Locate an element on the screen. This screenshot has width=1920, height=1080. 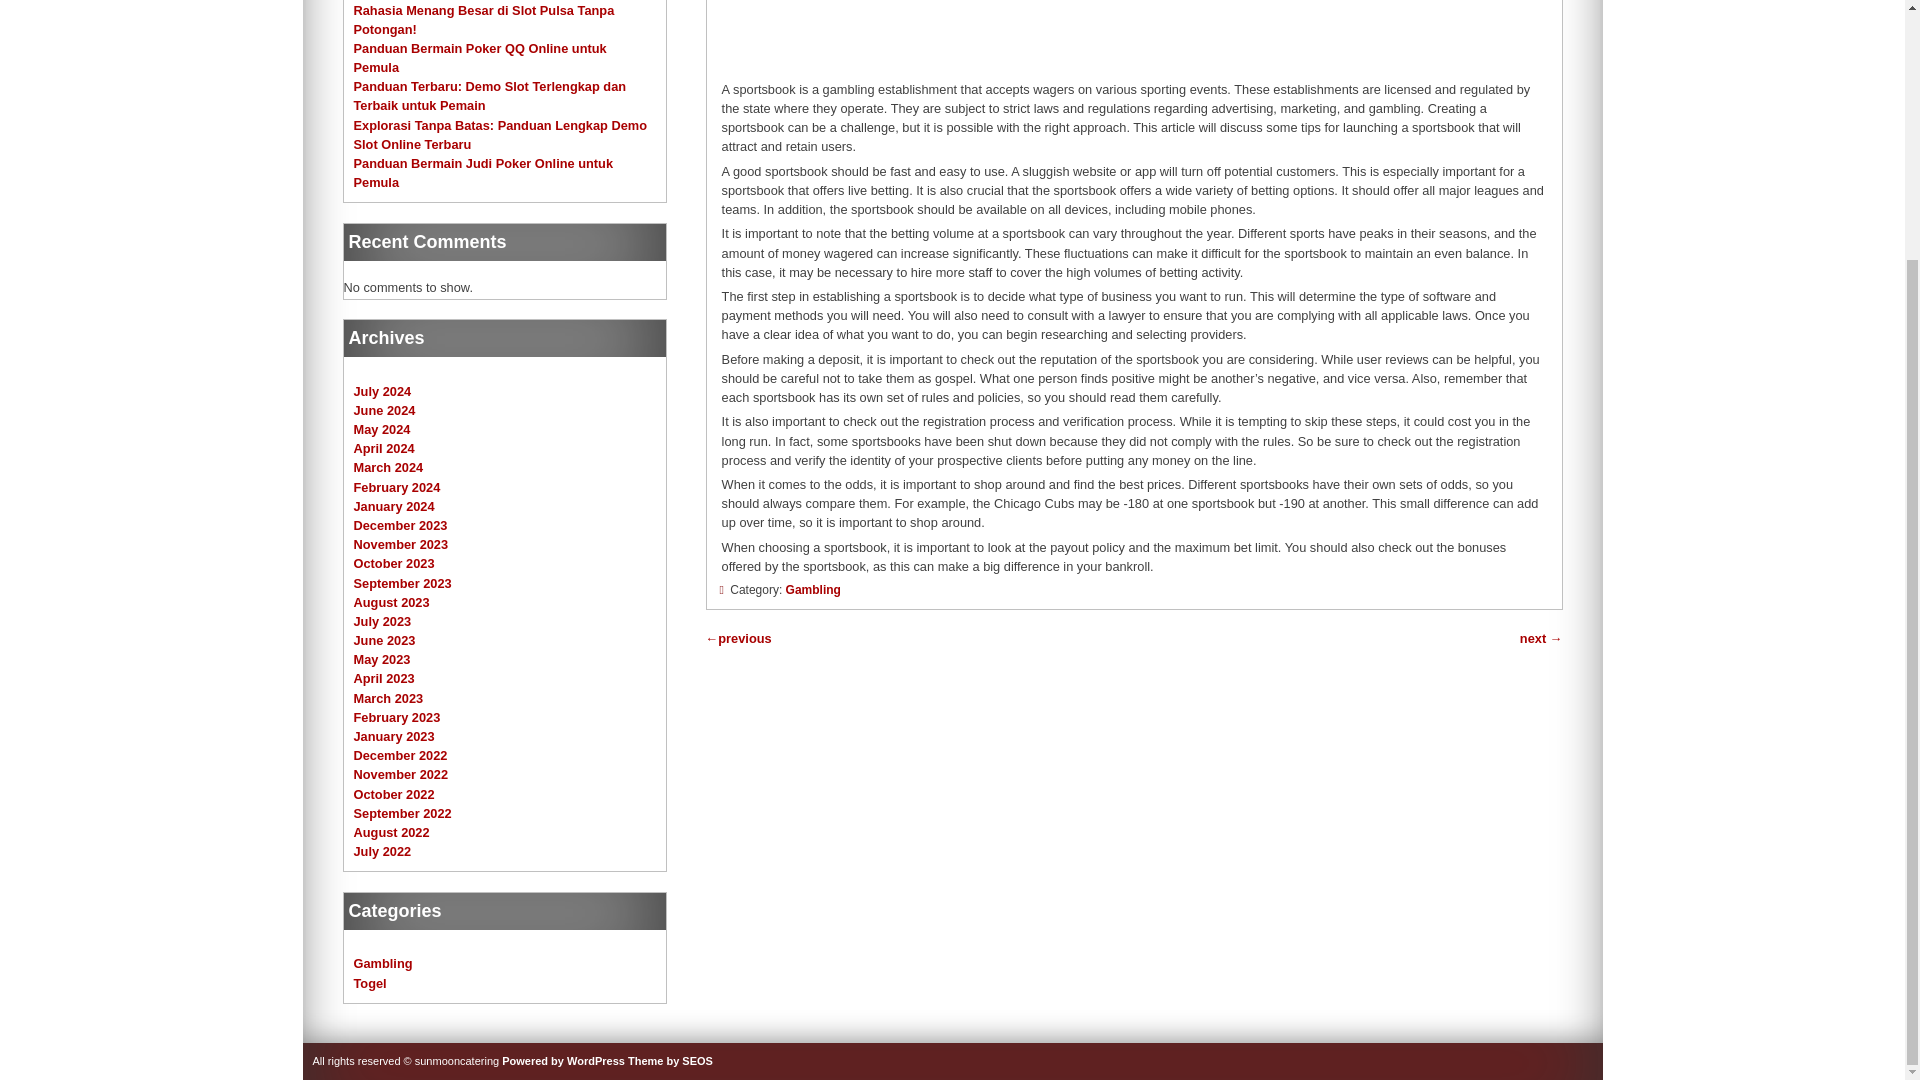
Panduan Bermain Poker QQ Online untuk Pemula is located at coordinates (480, 58).